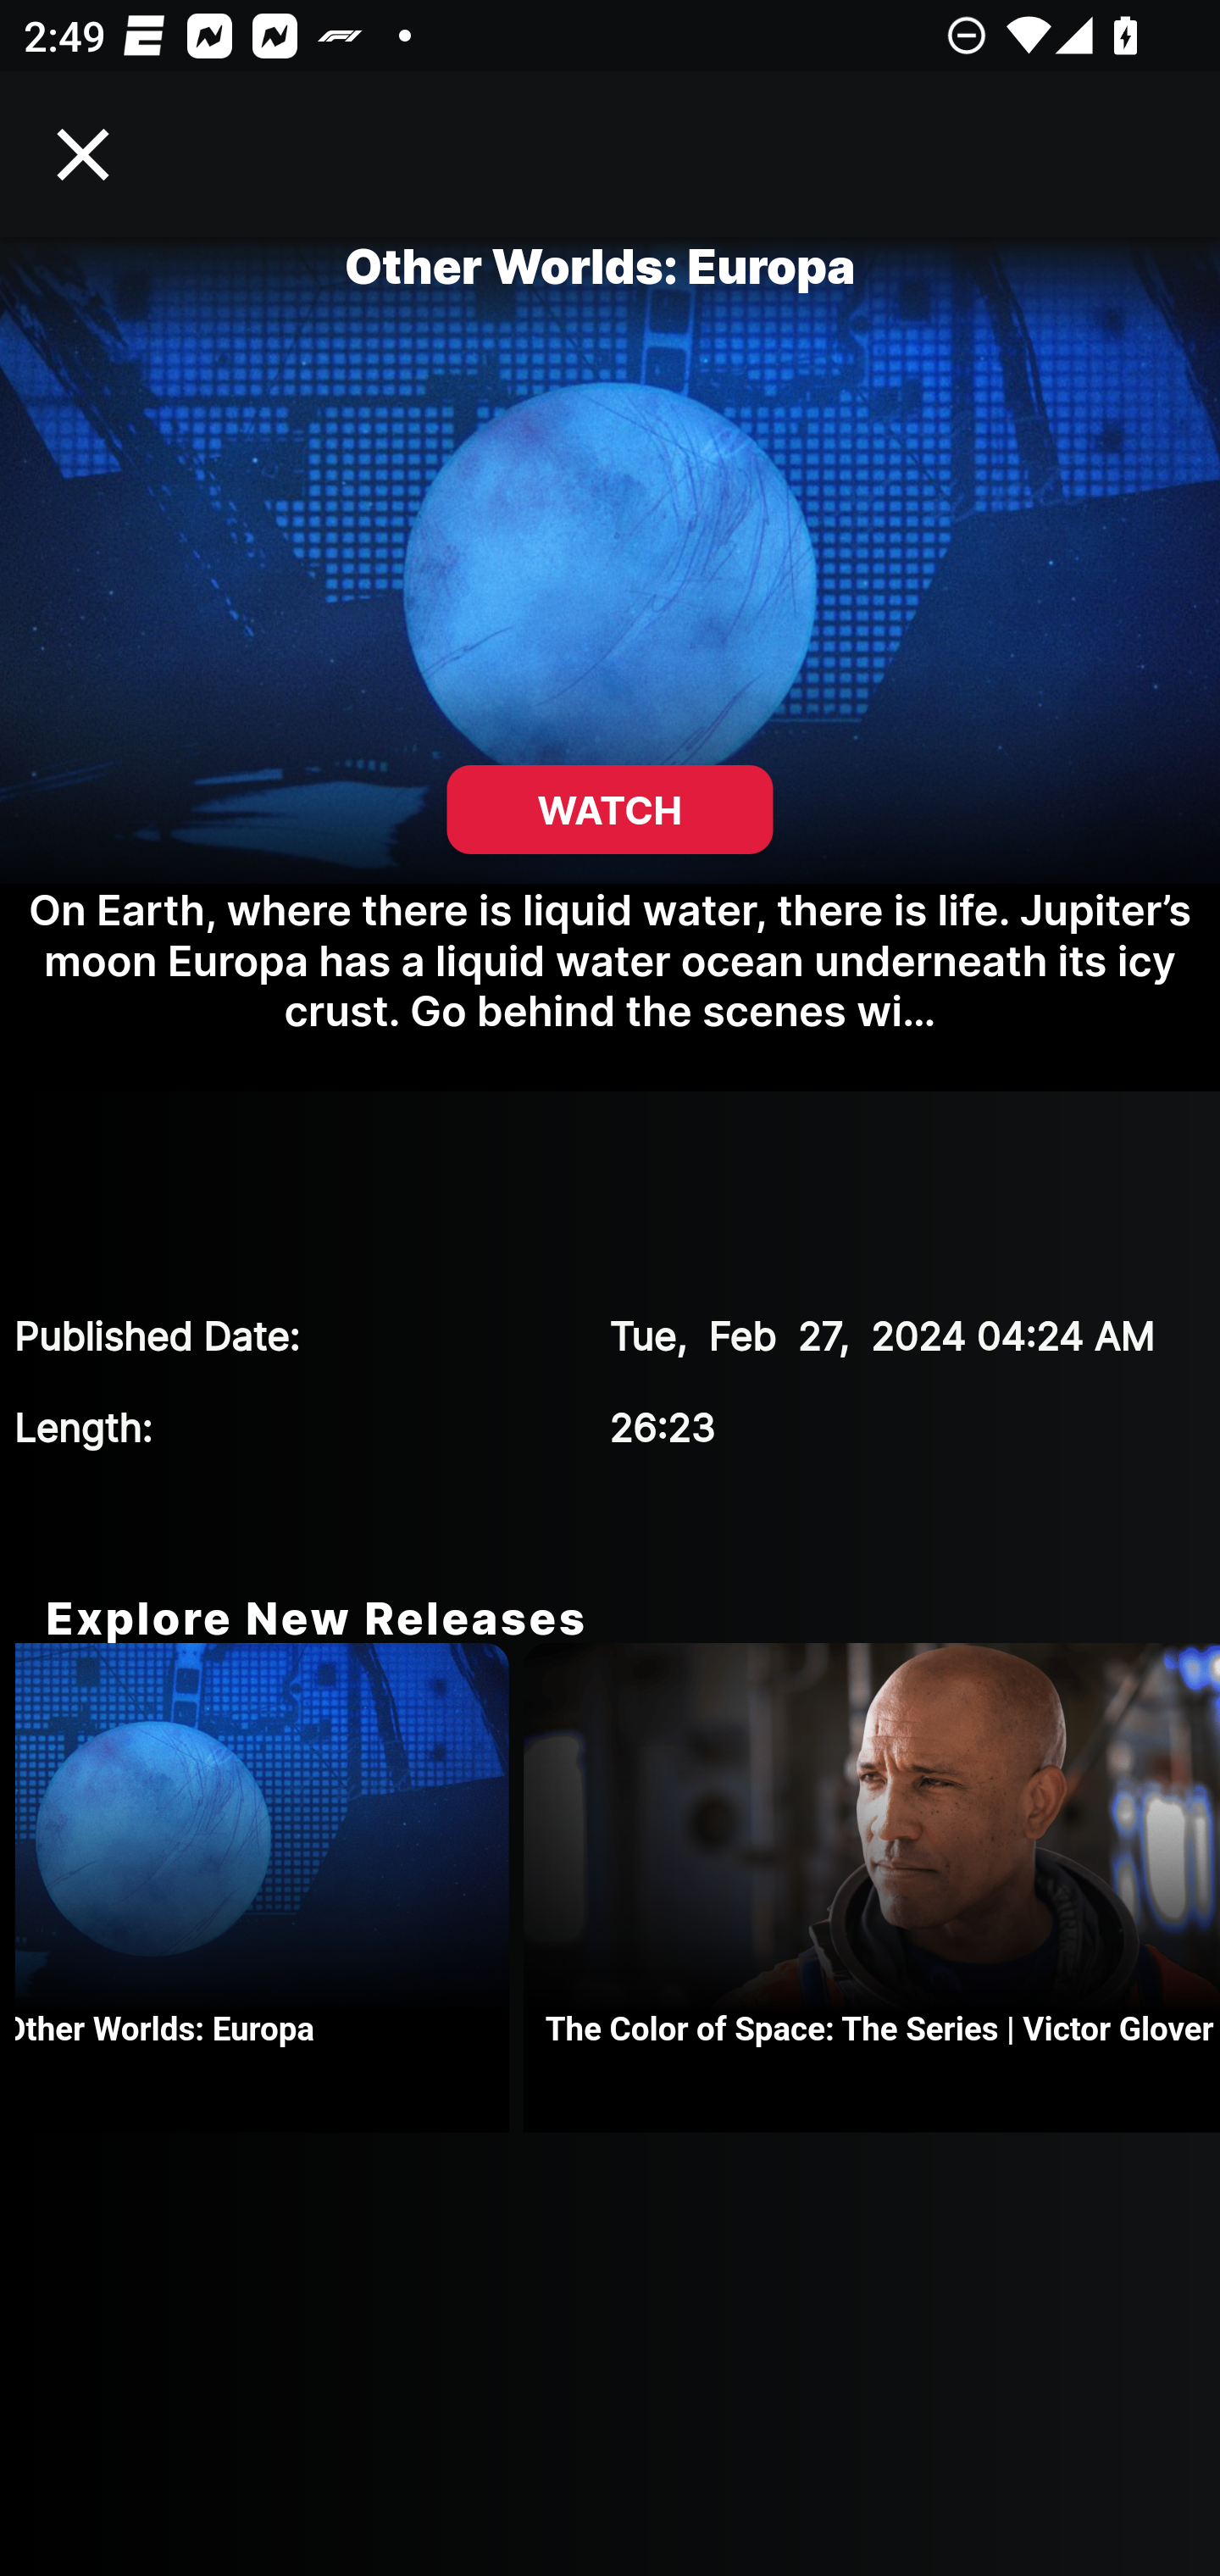 Image resolution: width=1220 pixels, height=2576 pixels. What do you see at coordinates (871, 1888) in the screenshot?
I see `The Color of Space: The Series | Victor Glover` at bounding box center [871, 1888].